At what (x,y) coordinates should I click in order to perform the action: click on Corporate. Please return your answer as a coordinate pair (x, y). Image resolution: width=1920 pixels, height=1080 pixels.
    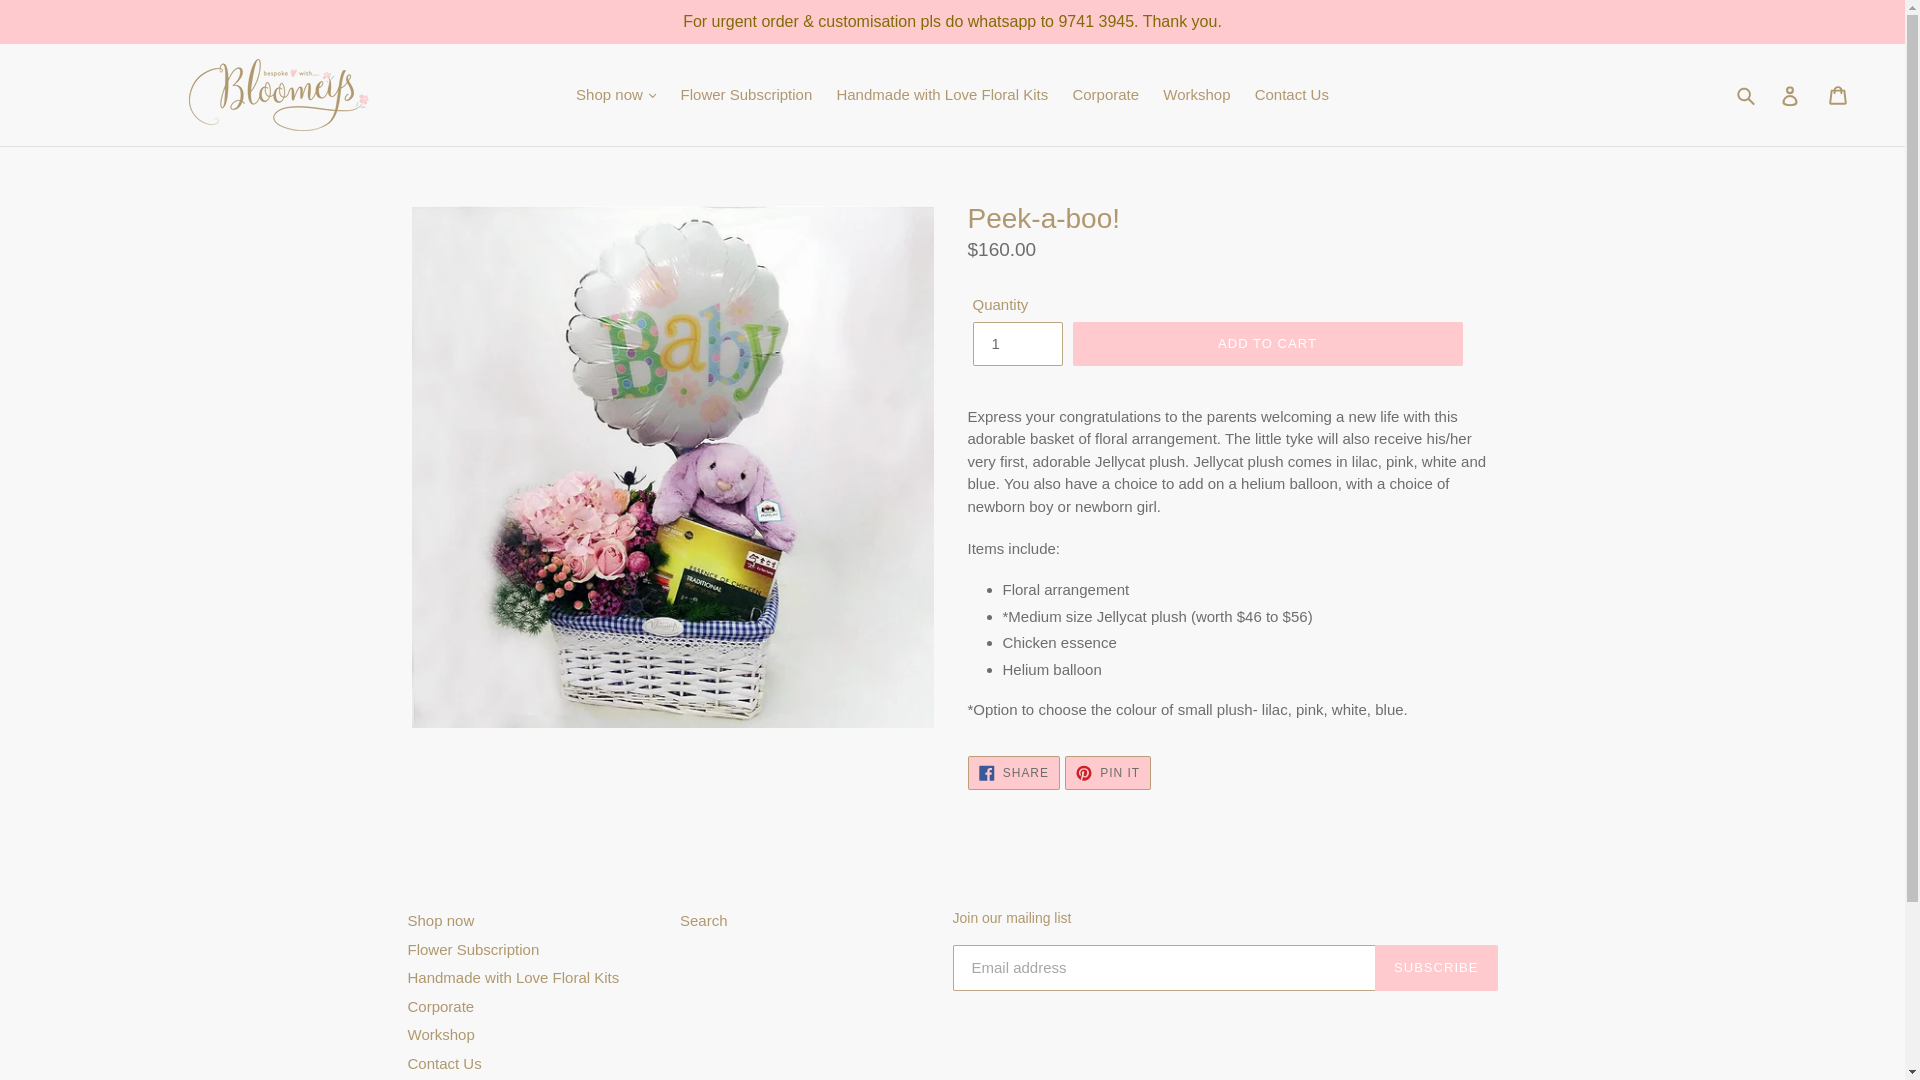
    Looking at the image, I should click on (1104, 96).